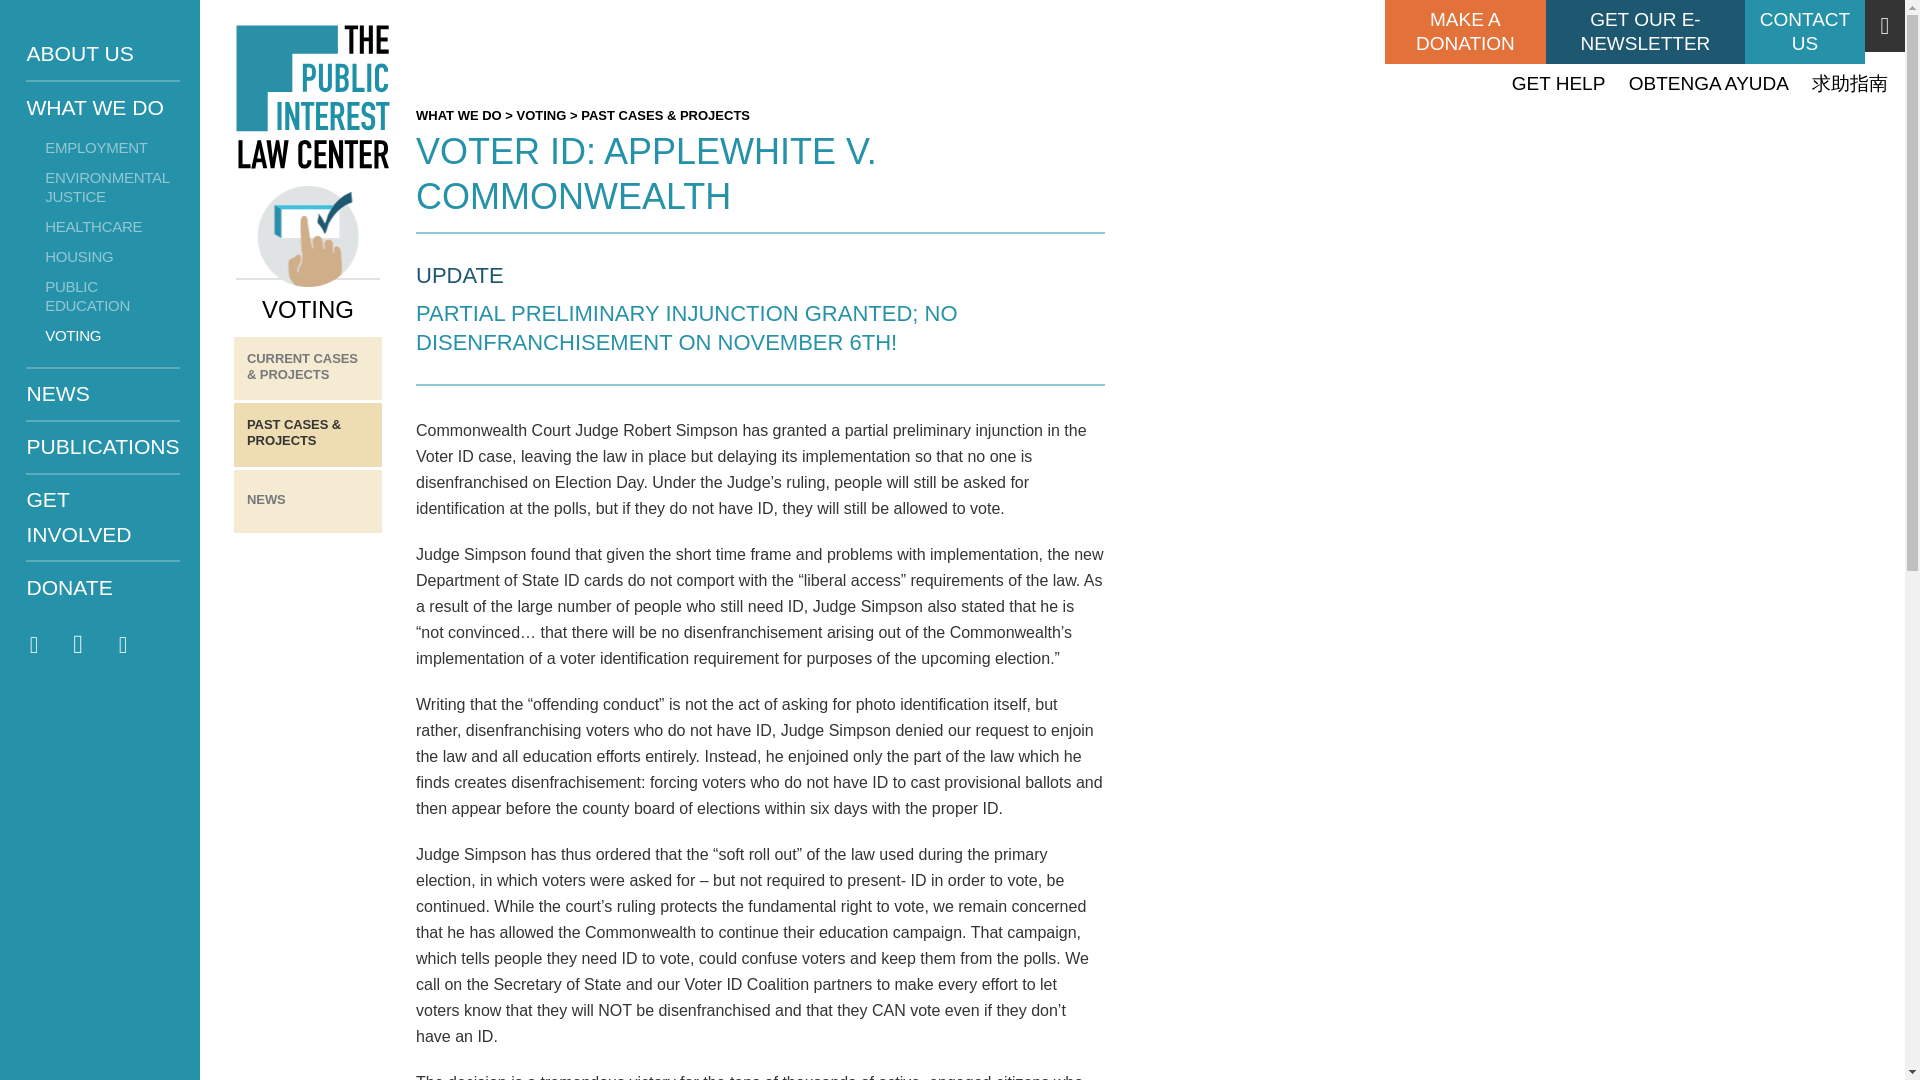 The height and width of the screenshot is (1080, 1920). Describe the element at coordinates (104, 188) in the screenshot. I see `ENVIRONMENTAL JUSTICE` at that location.